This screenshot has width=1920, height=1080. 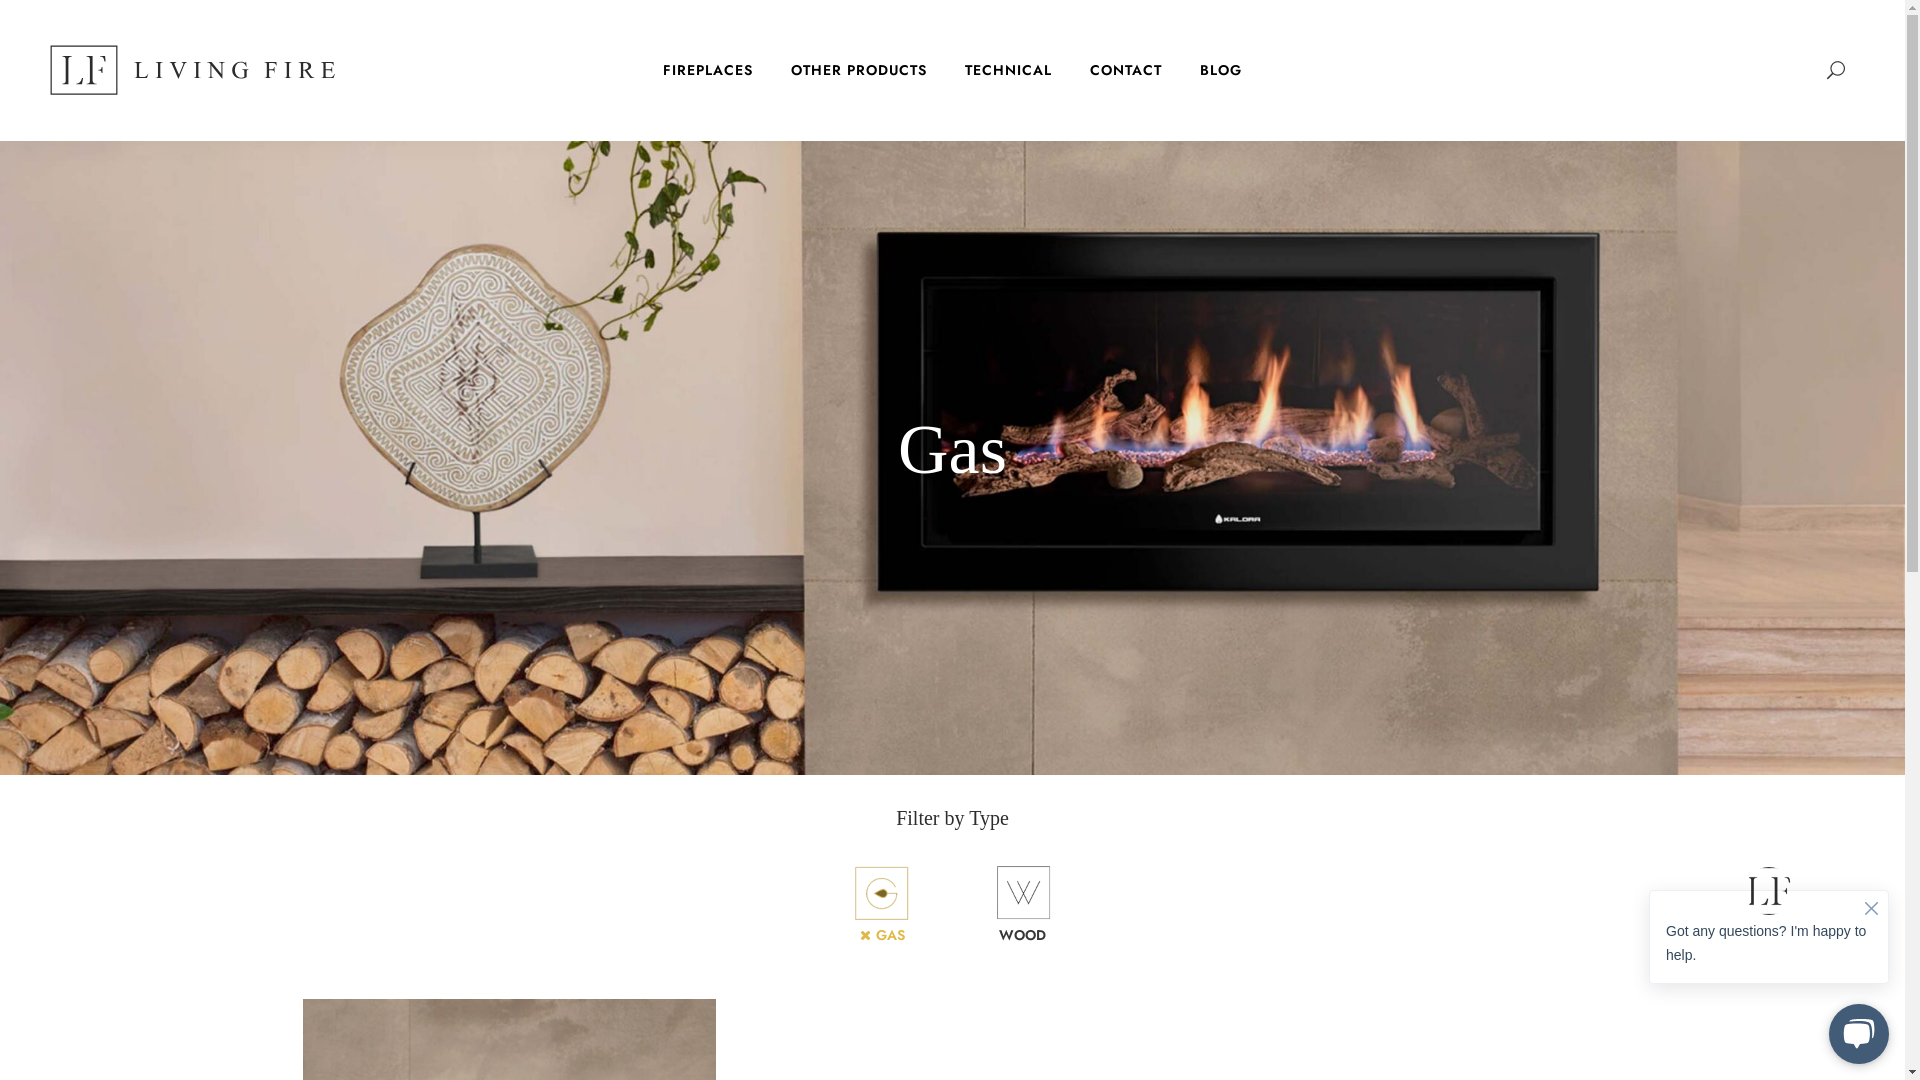 What do you see at coordinates (1126, 70) in the screenshot?
I see `CONTACT` at bounding box center [1126, 70].